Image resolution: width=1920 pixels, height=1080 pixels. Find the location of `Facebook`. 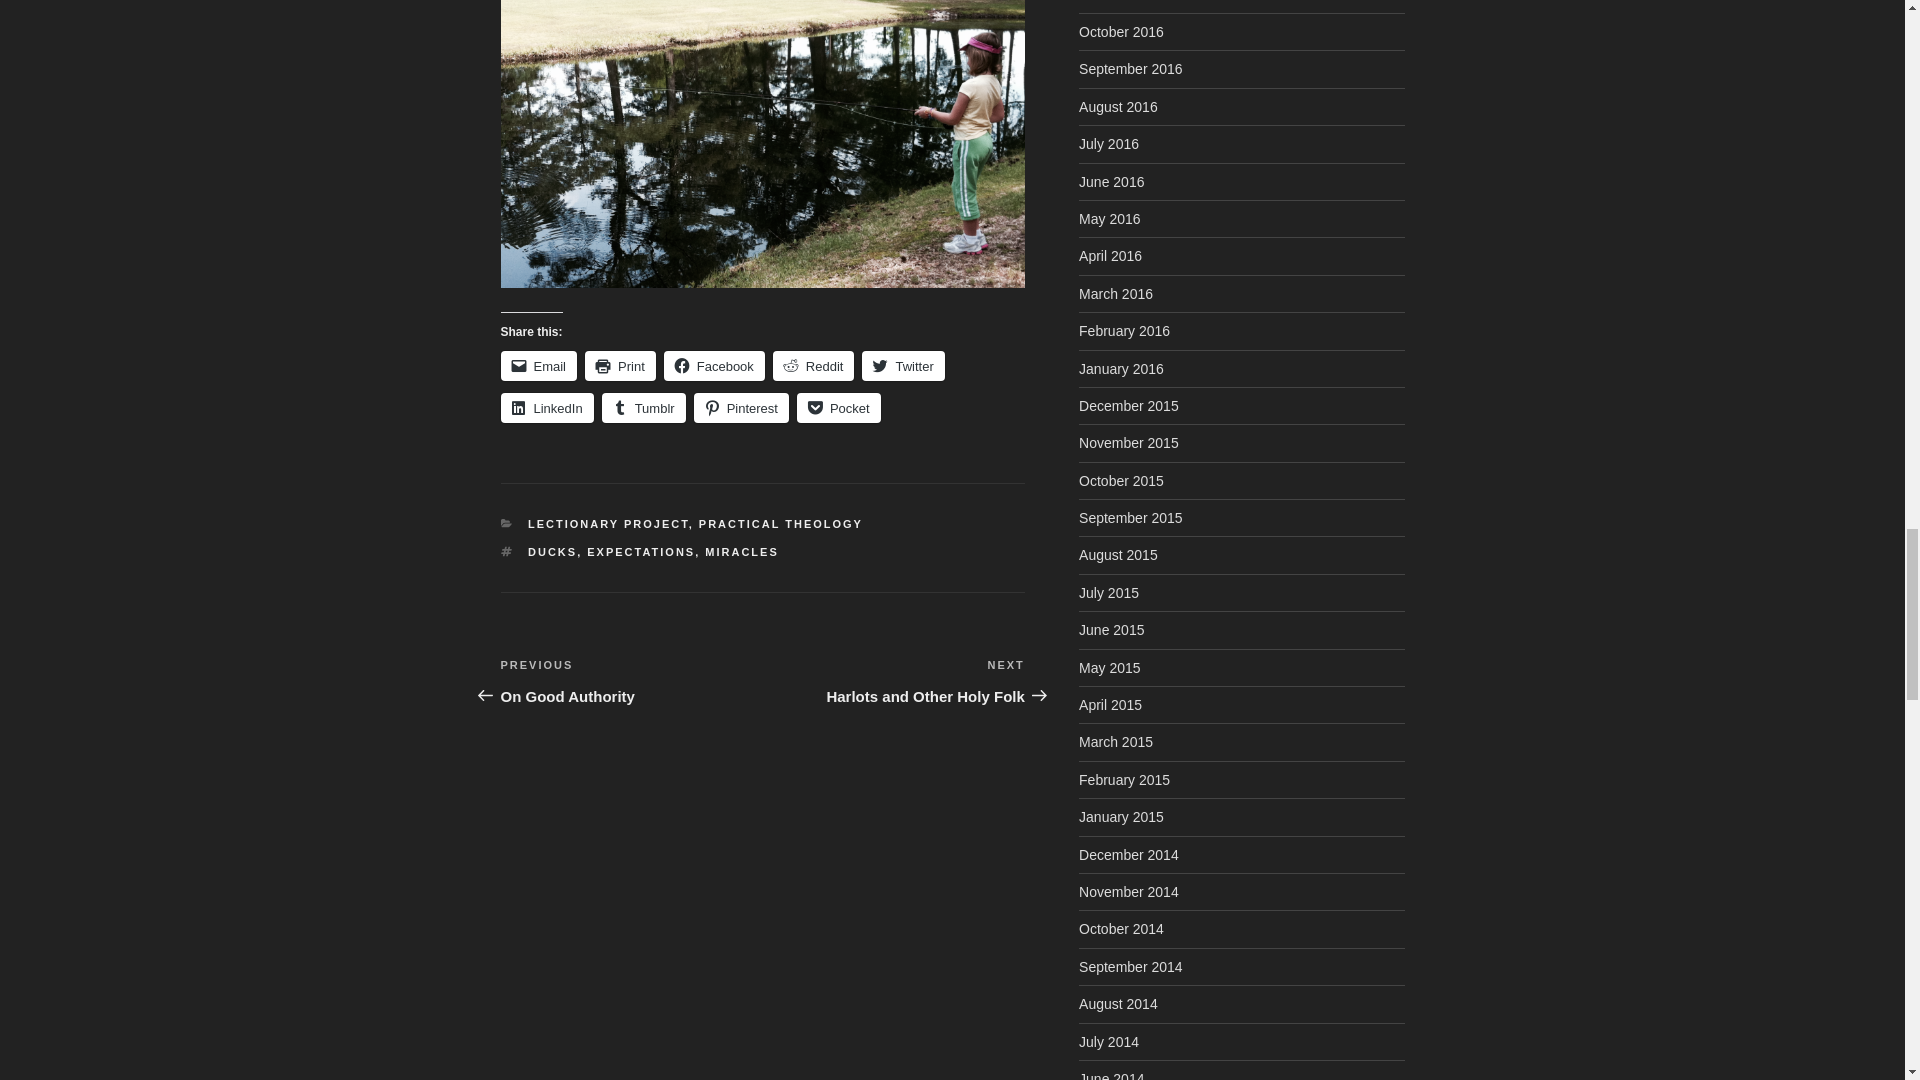

Facebook is located at coordinates (714, 366).